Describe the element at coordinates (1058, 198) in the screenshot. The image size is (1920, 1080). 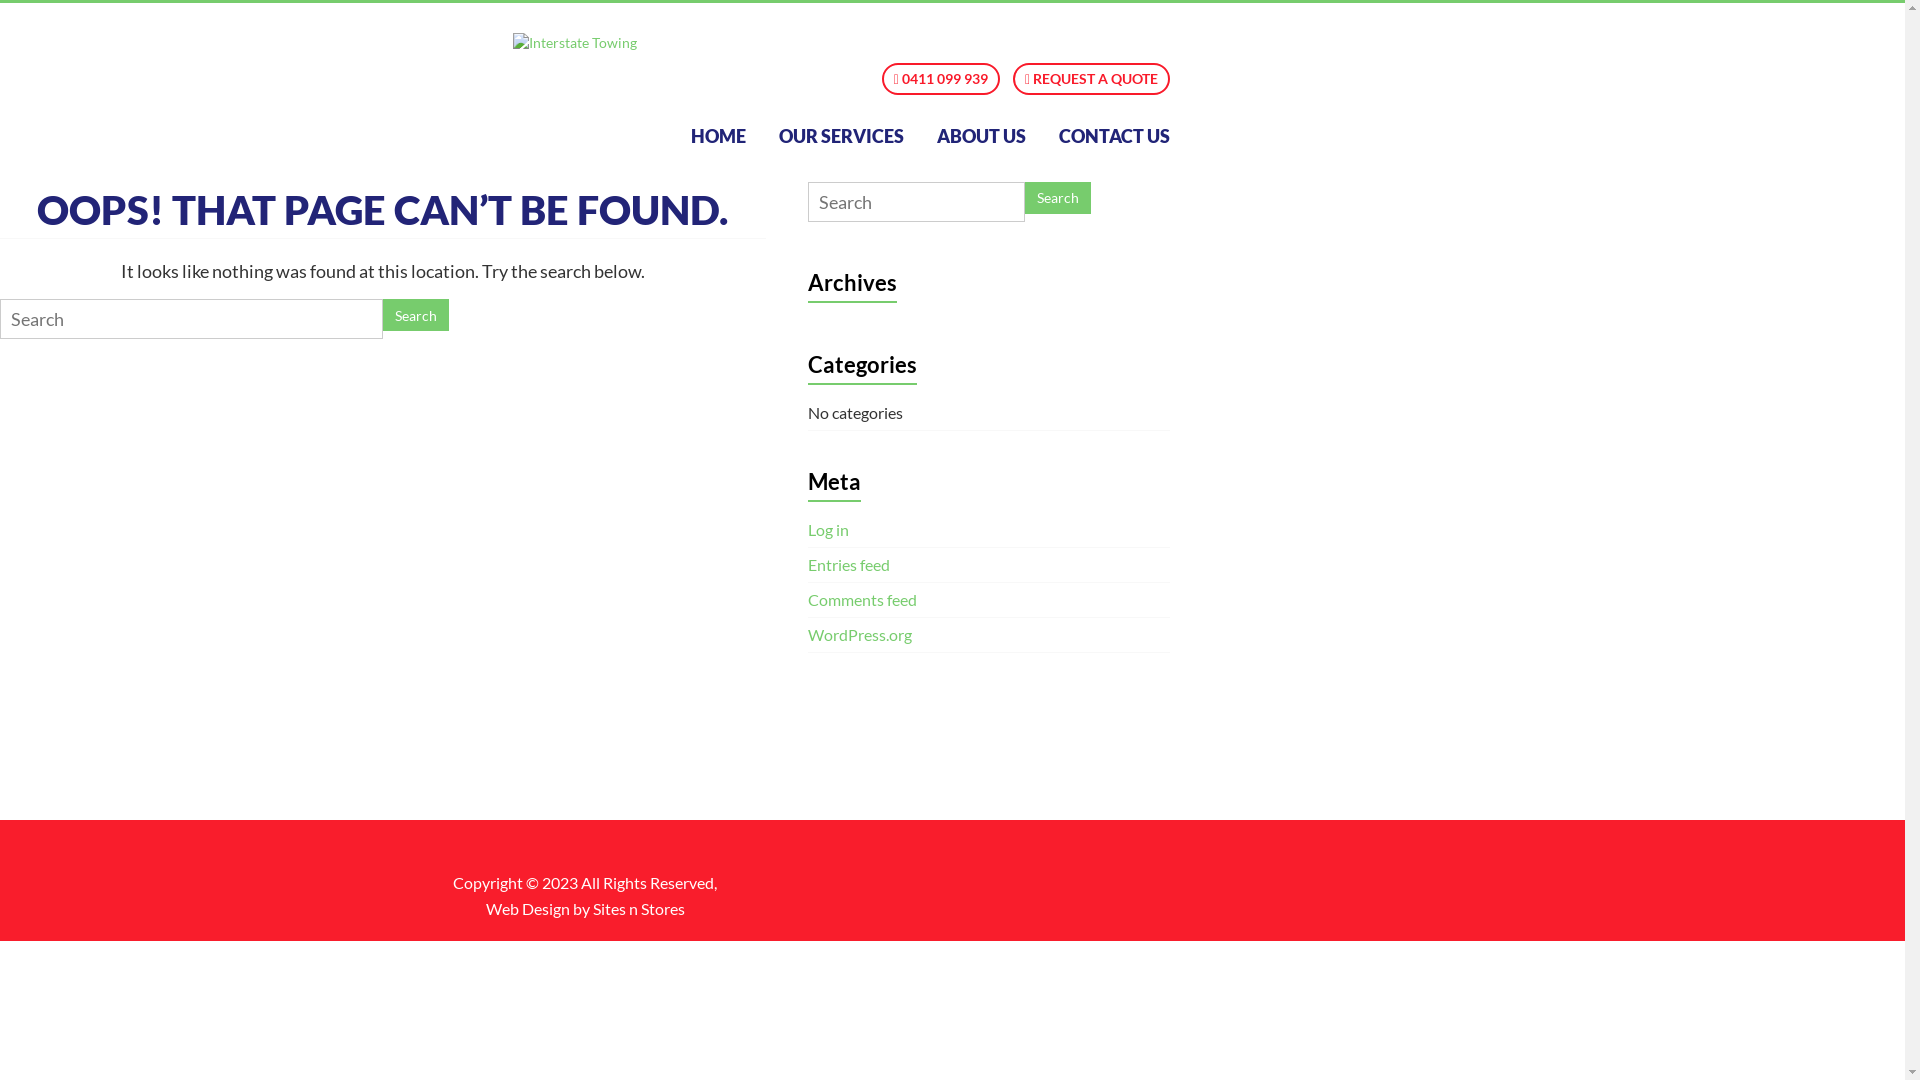
I see `Search` at that location.